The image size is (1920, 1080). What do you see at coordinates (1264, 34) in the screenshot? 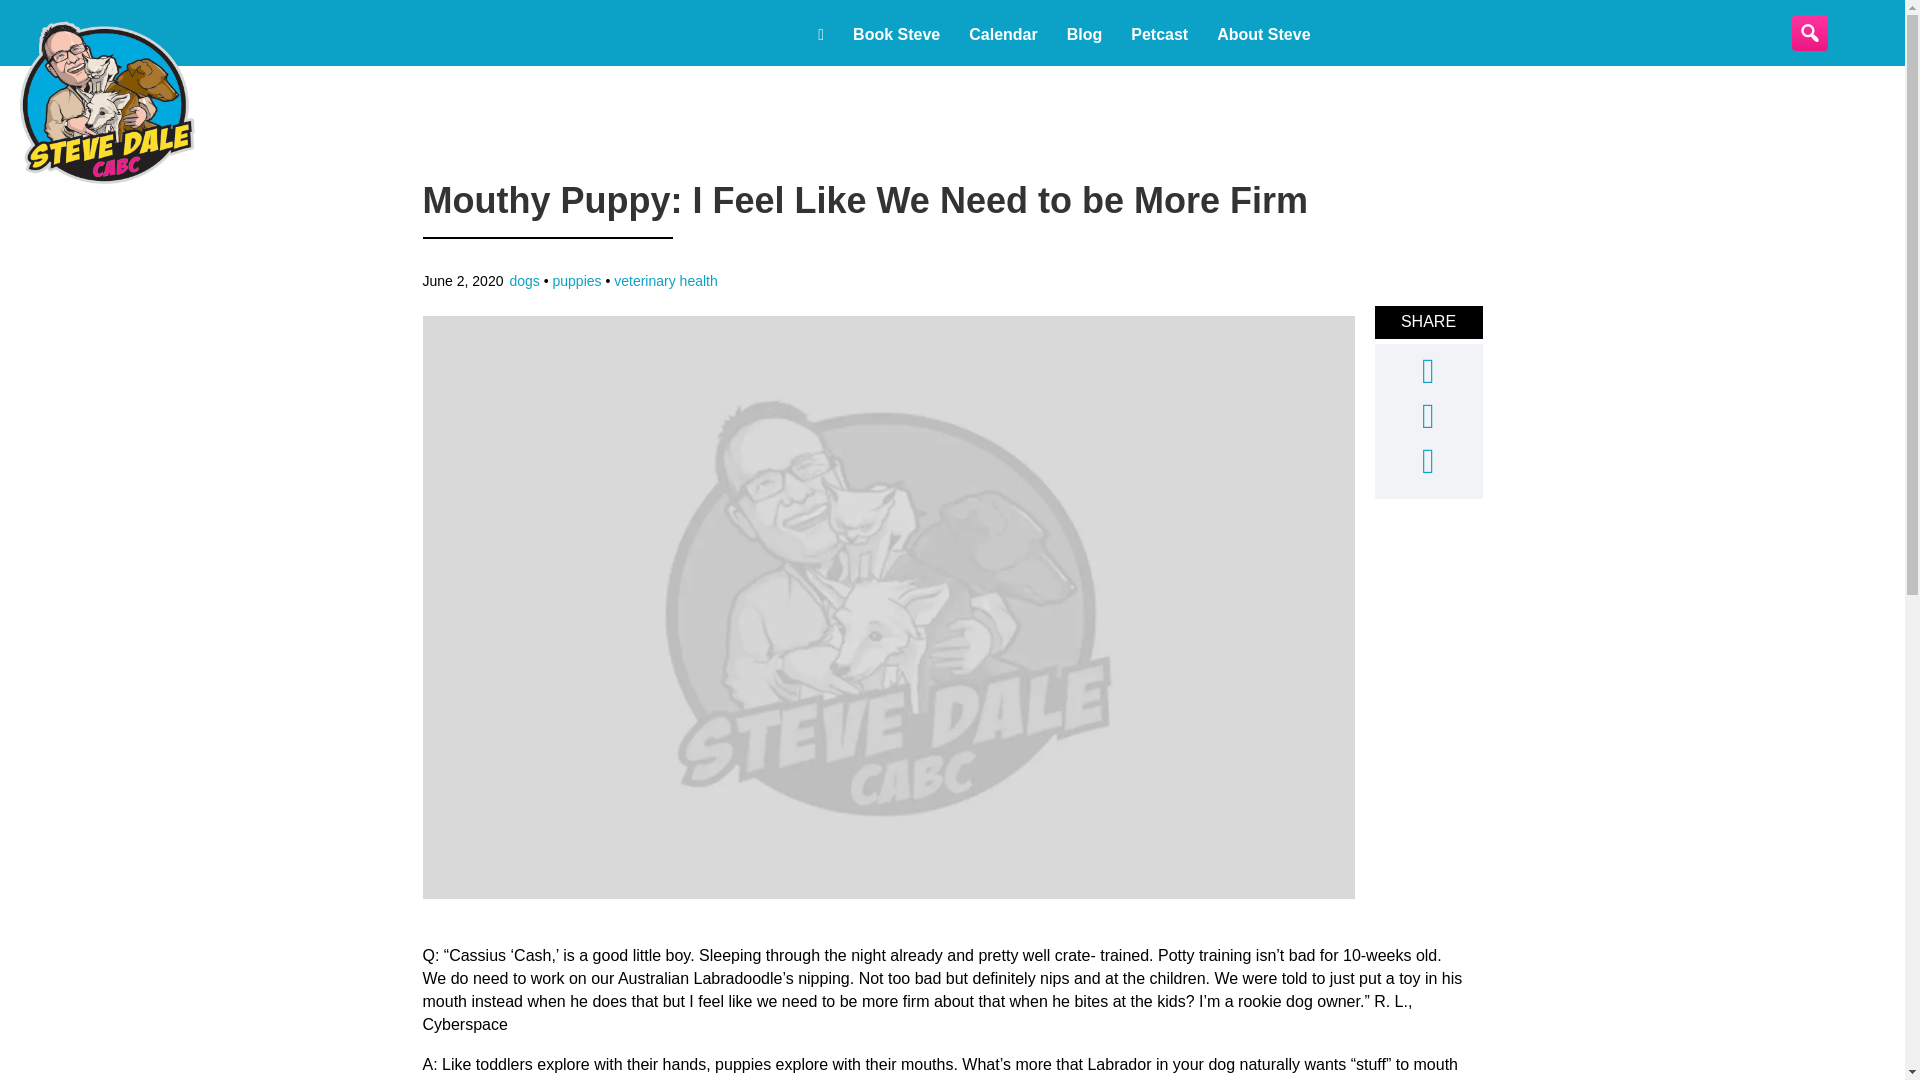
I see `About Steve` at bounding box center [1264, 34].